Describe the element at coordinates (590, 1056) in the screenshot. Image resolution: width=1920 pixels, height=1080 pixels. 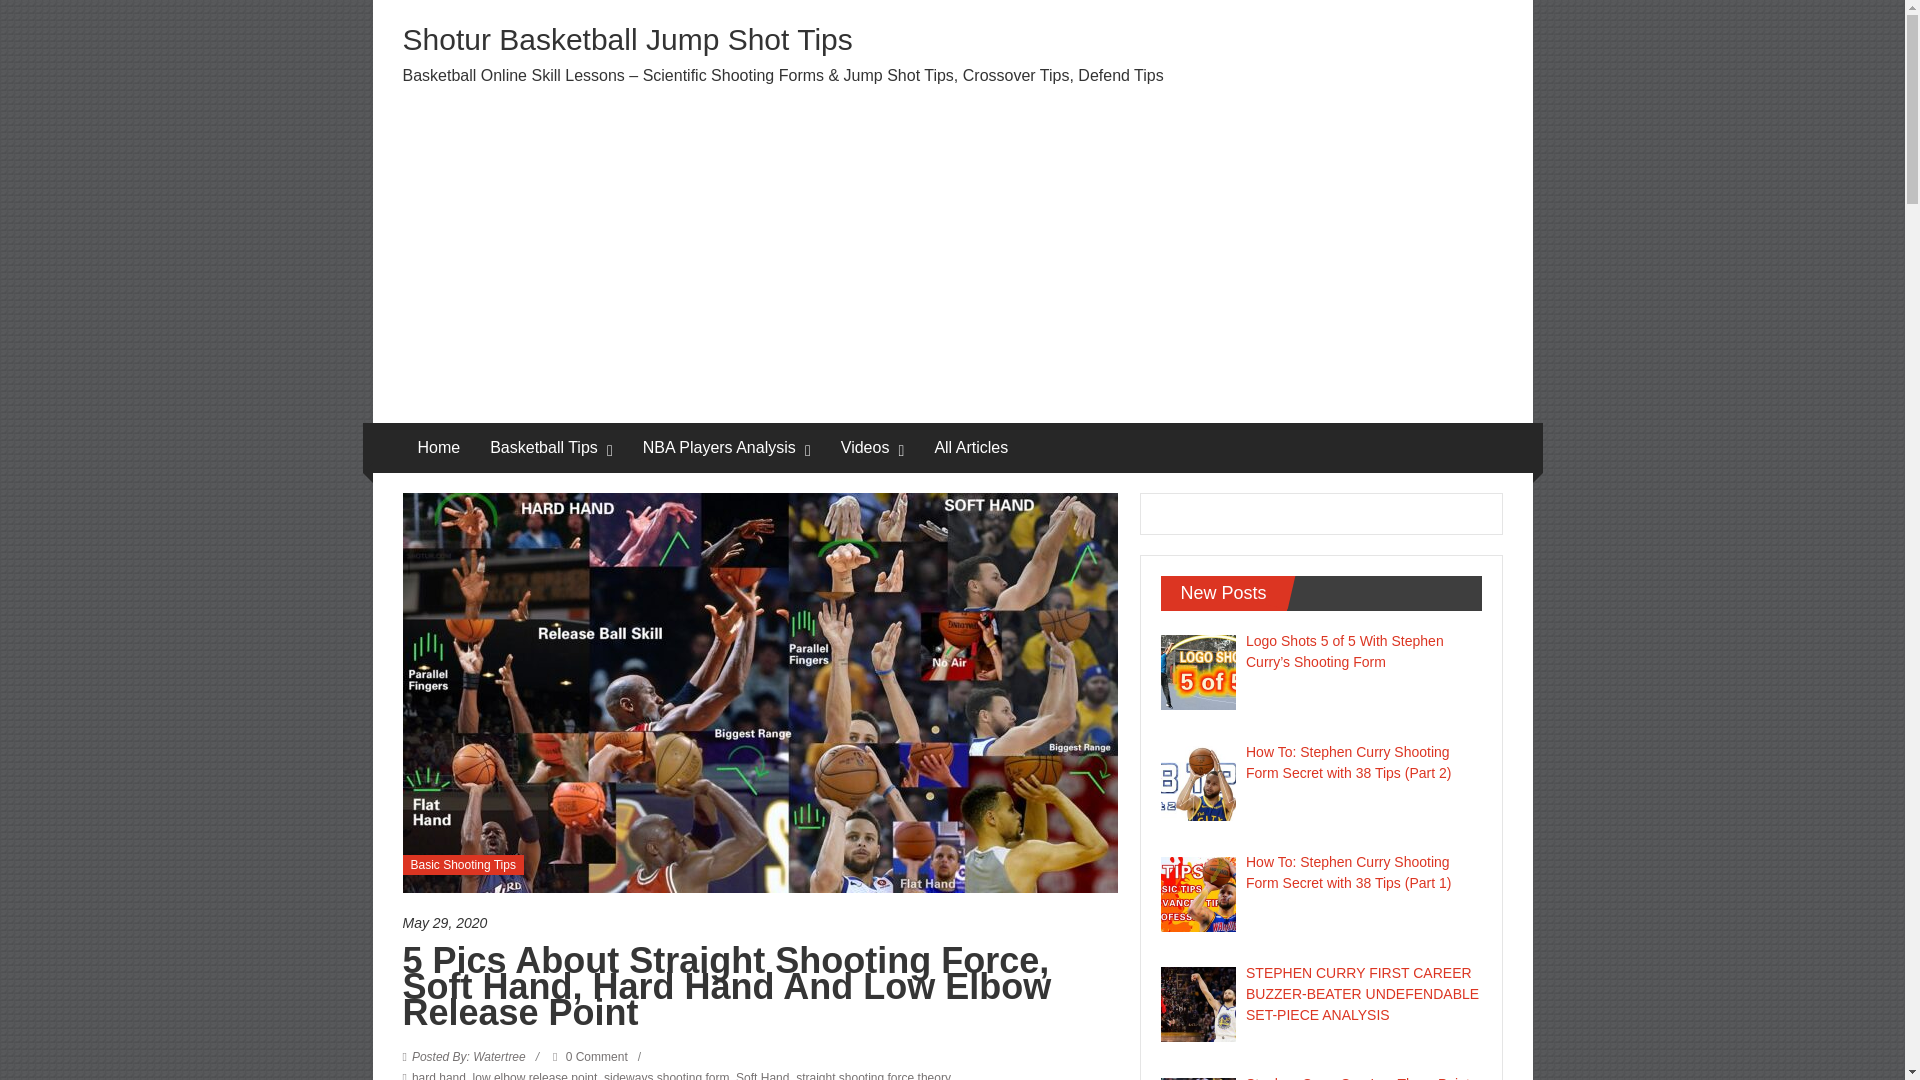
I see `0 Comment` at that location.